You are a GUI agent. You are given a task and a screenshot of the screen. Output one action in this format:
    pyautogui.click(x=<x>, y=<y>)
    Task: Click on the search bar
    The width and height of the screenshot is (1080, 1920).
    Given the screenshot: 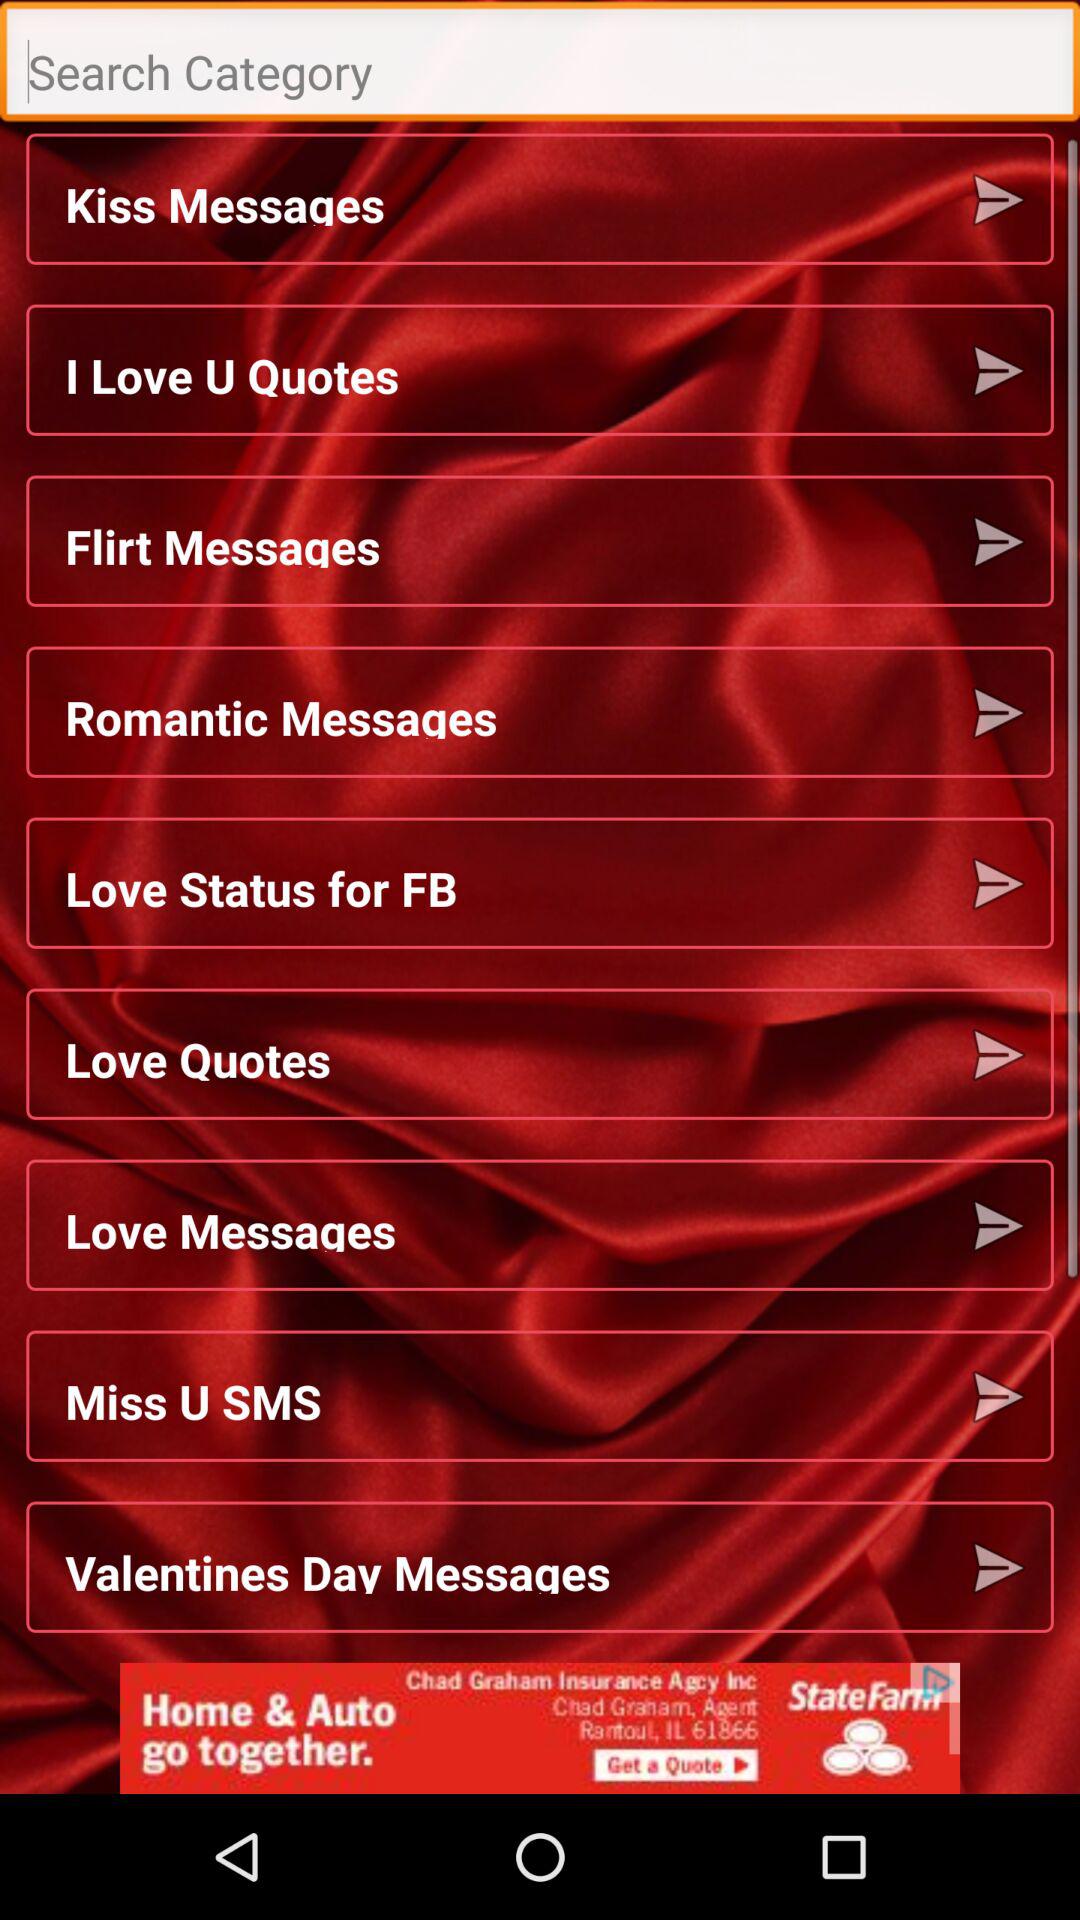 What is the action you would take?
    pyautogui.click(x=540, y=66)
    